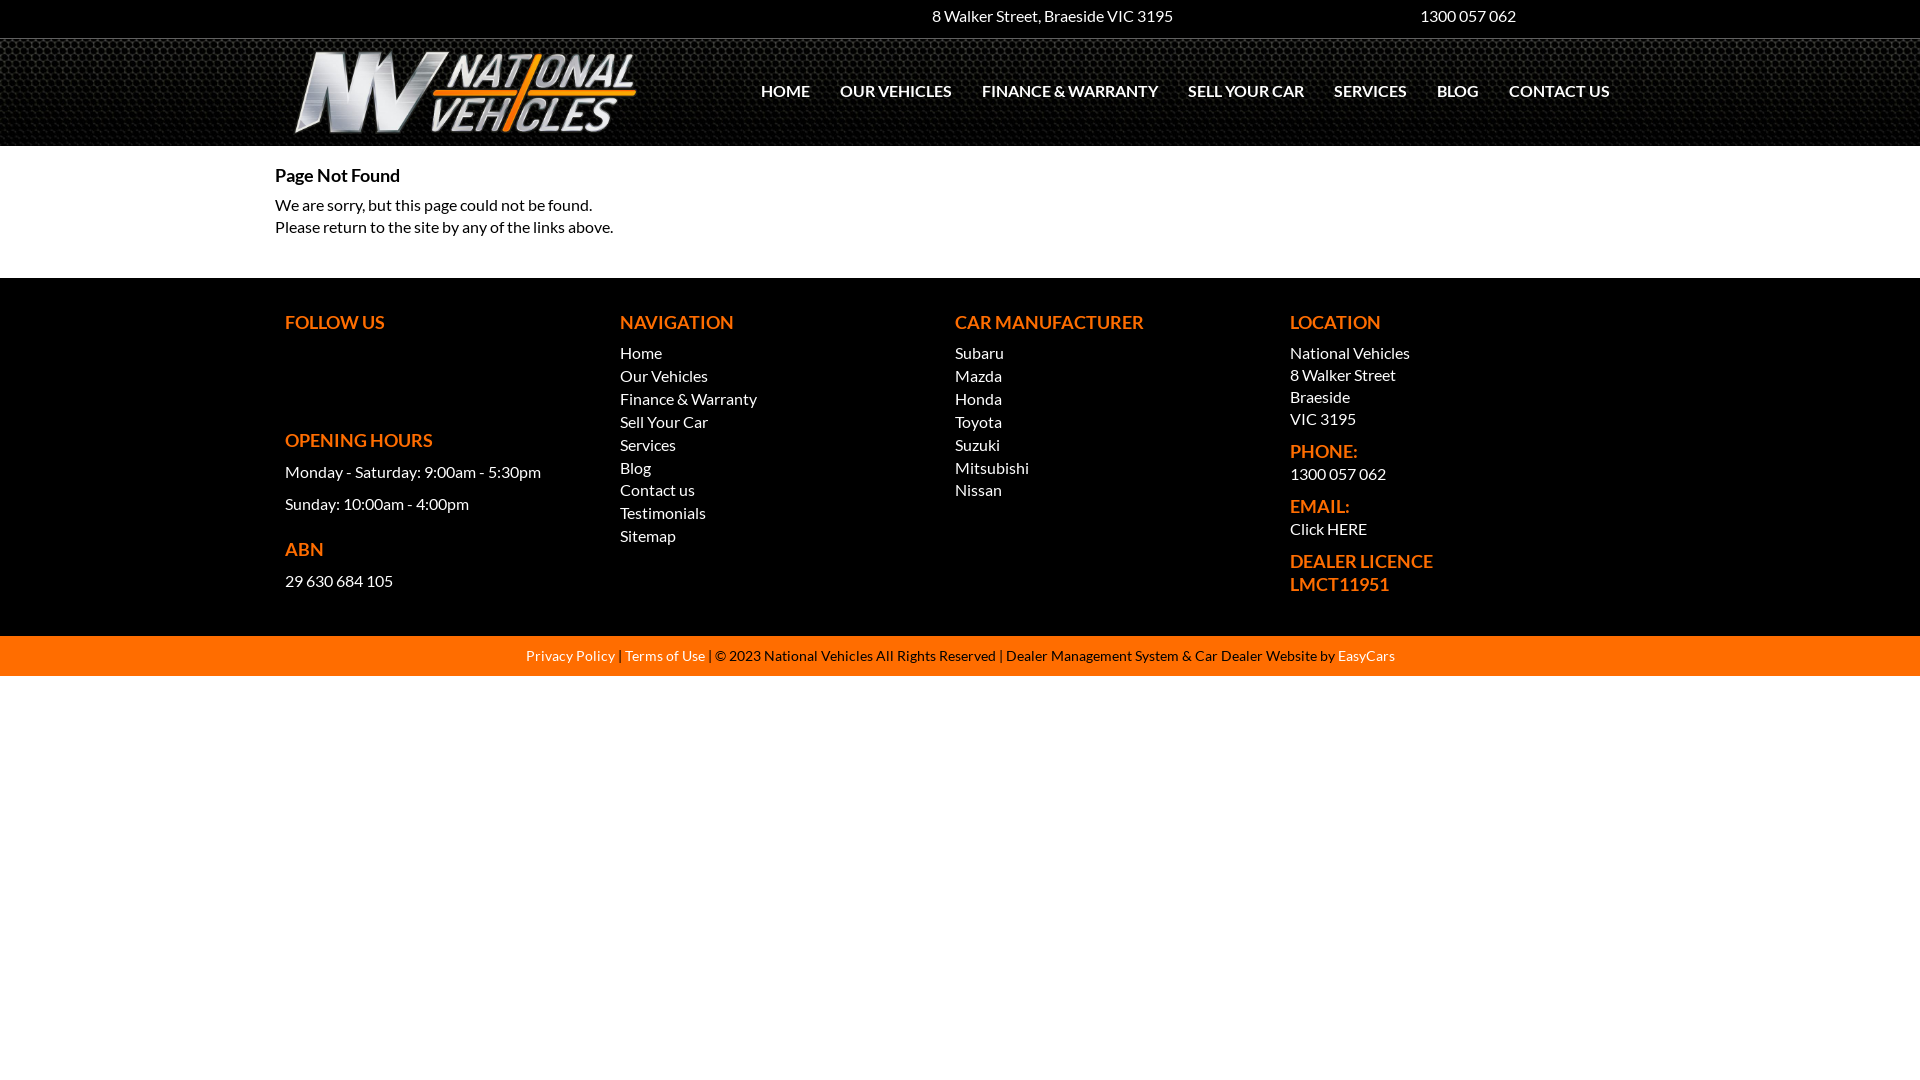  Describe the element at coordinates (663, 512) in the screenshot. I see `Testimonials` at that location.